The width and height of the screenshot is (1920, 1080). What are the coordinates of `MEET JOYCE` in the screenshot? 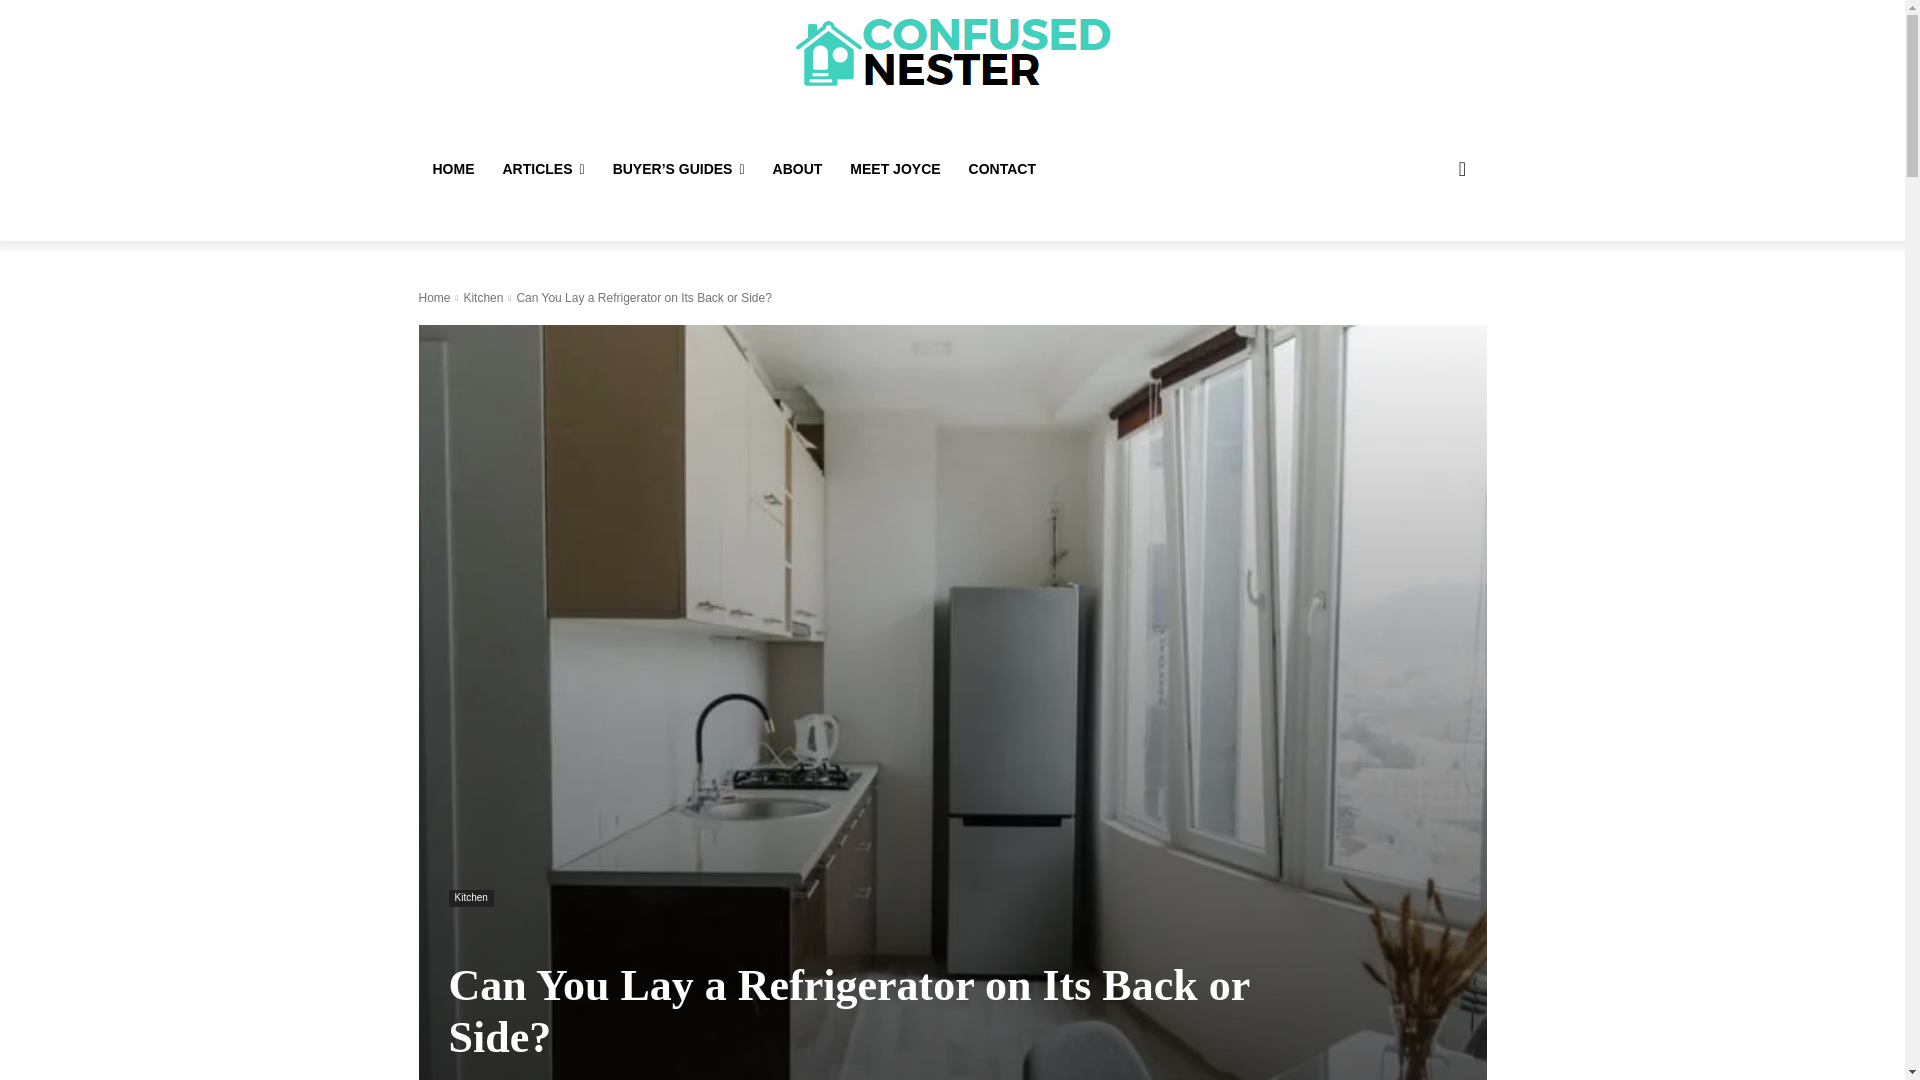 It's located at (894, 168).